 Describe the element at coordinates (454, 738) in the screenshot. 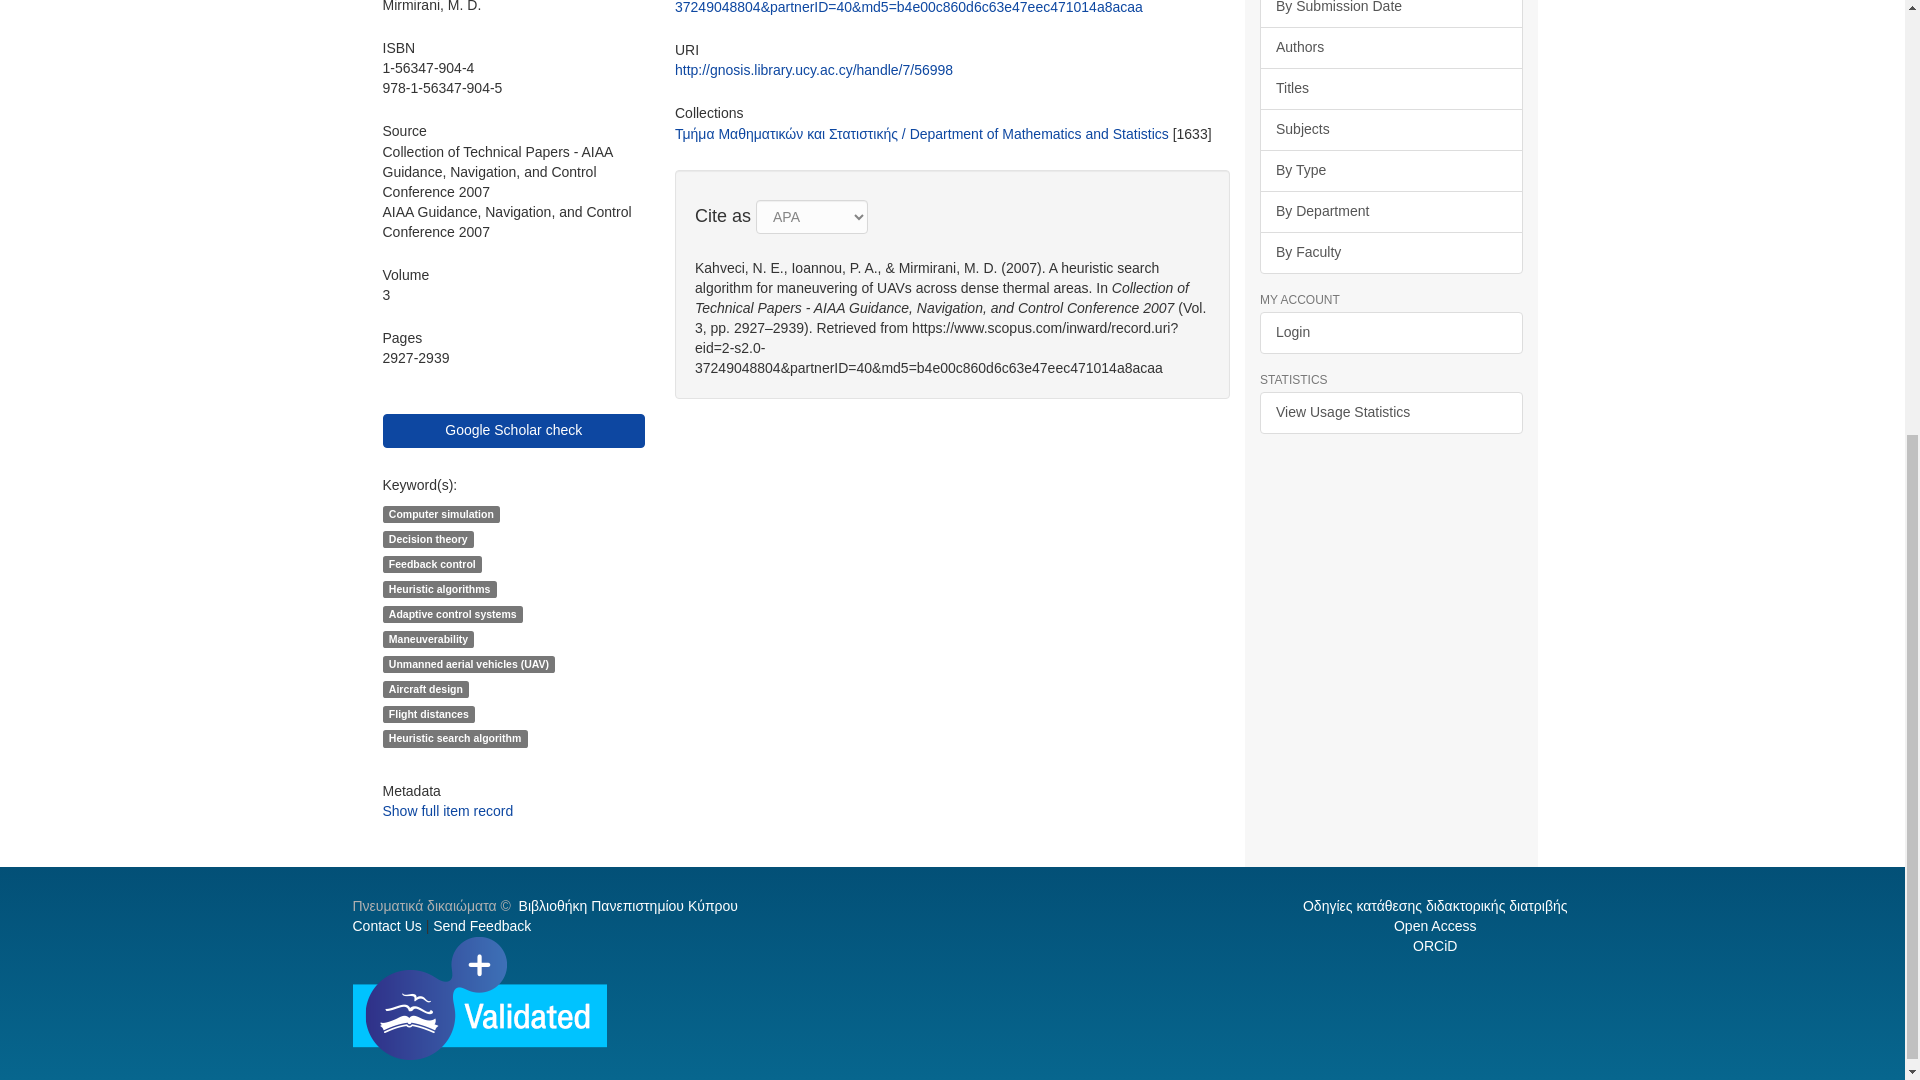

I see `Heuristic search algorithm` at that location.